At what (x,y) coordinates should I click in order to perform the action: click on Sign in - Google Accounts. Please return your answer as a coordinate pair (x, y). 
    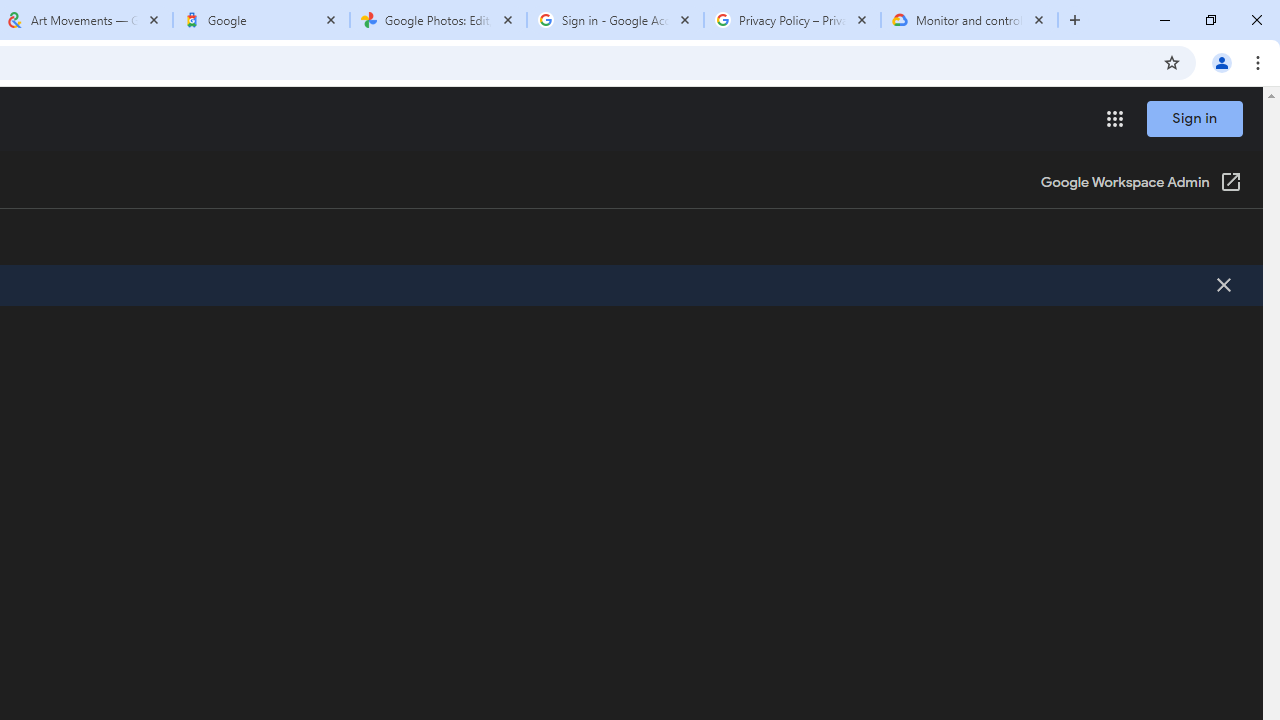
    Looking at the image, I should click on (615, 20).